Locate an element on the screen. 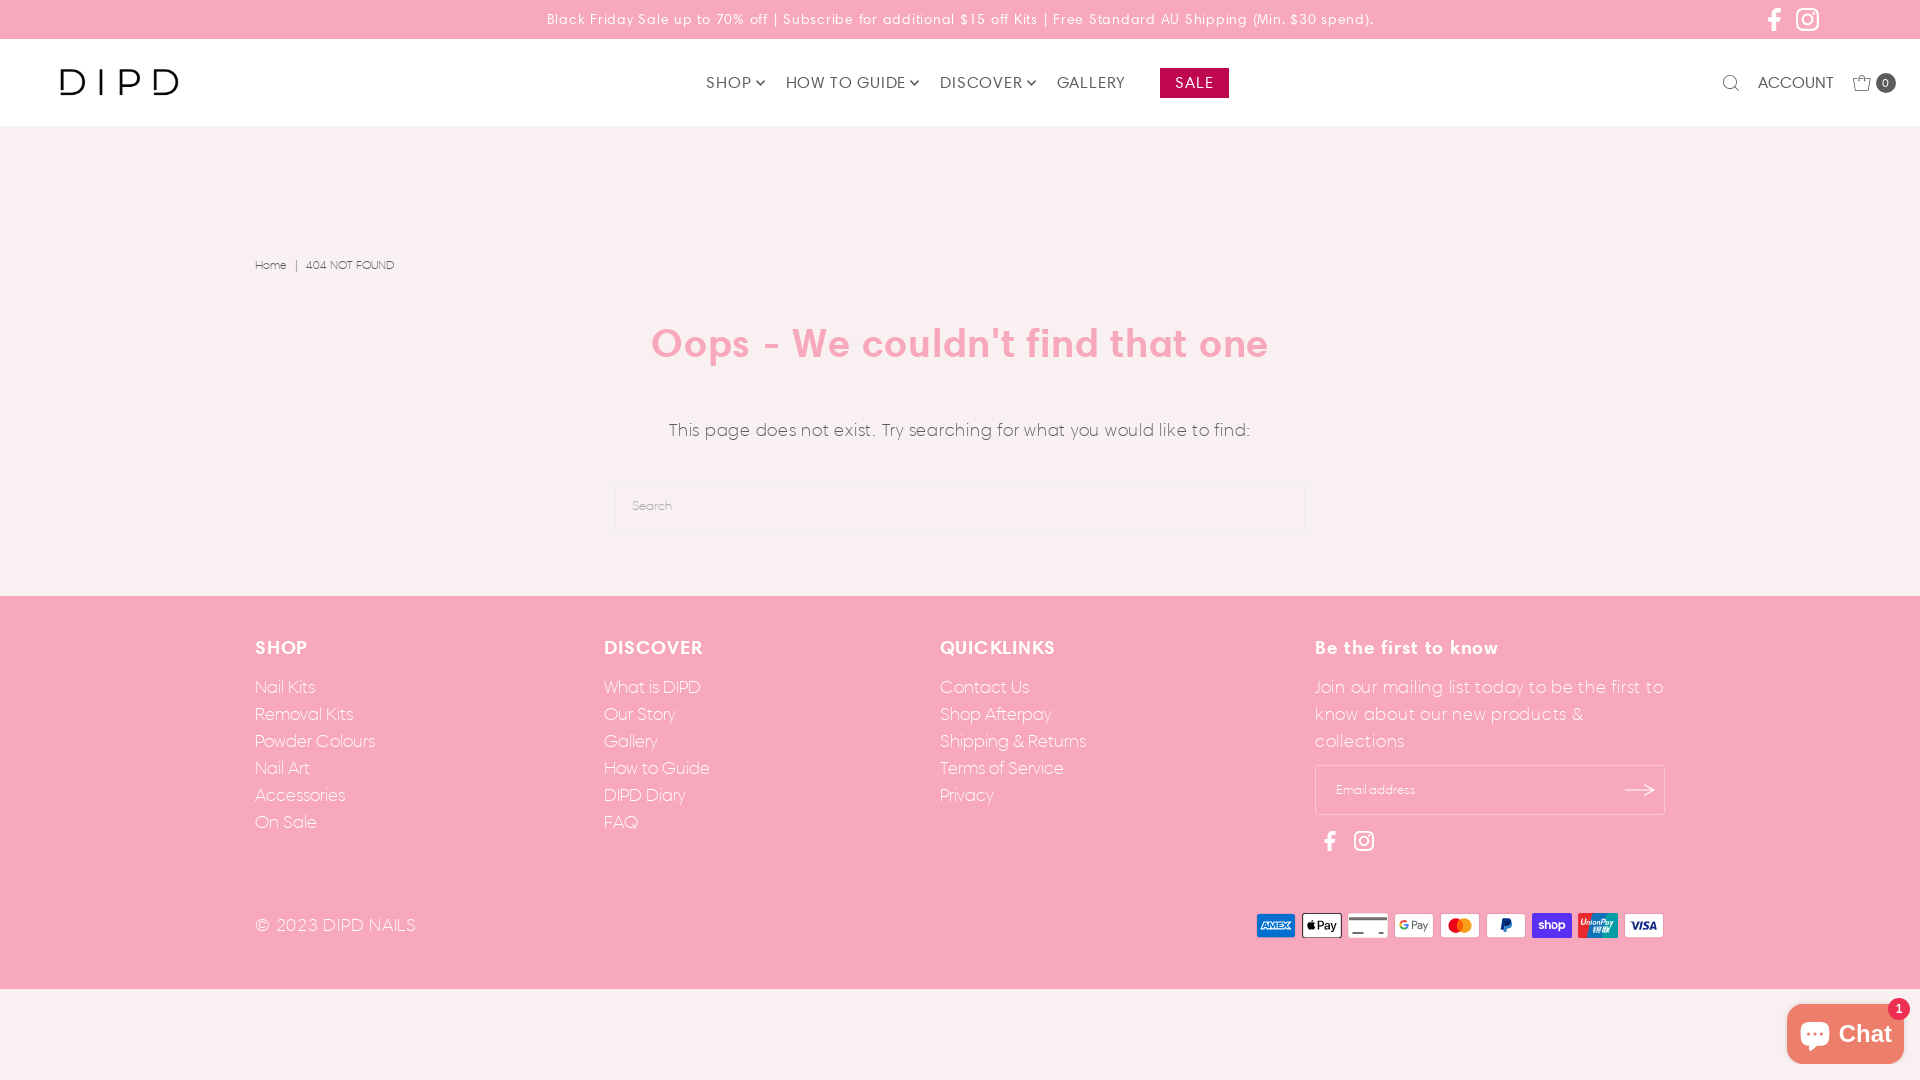 The image size is (1920, 1080). Shop Afterpay is located at coordinates (996, 714).